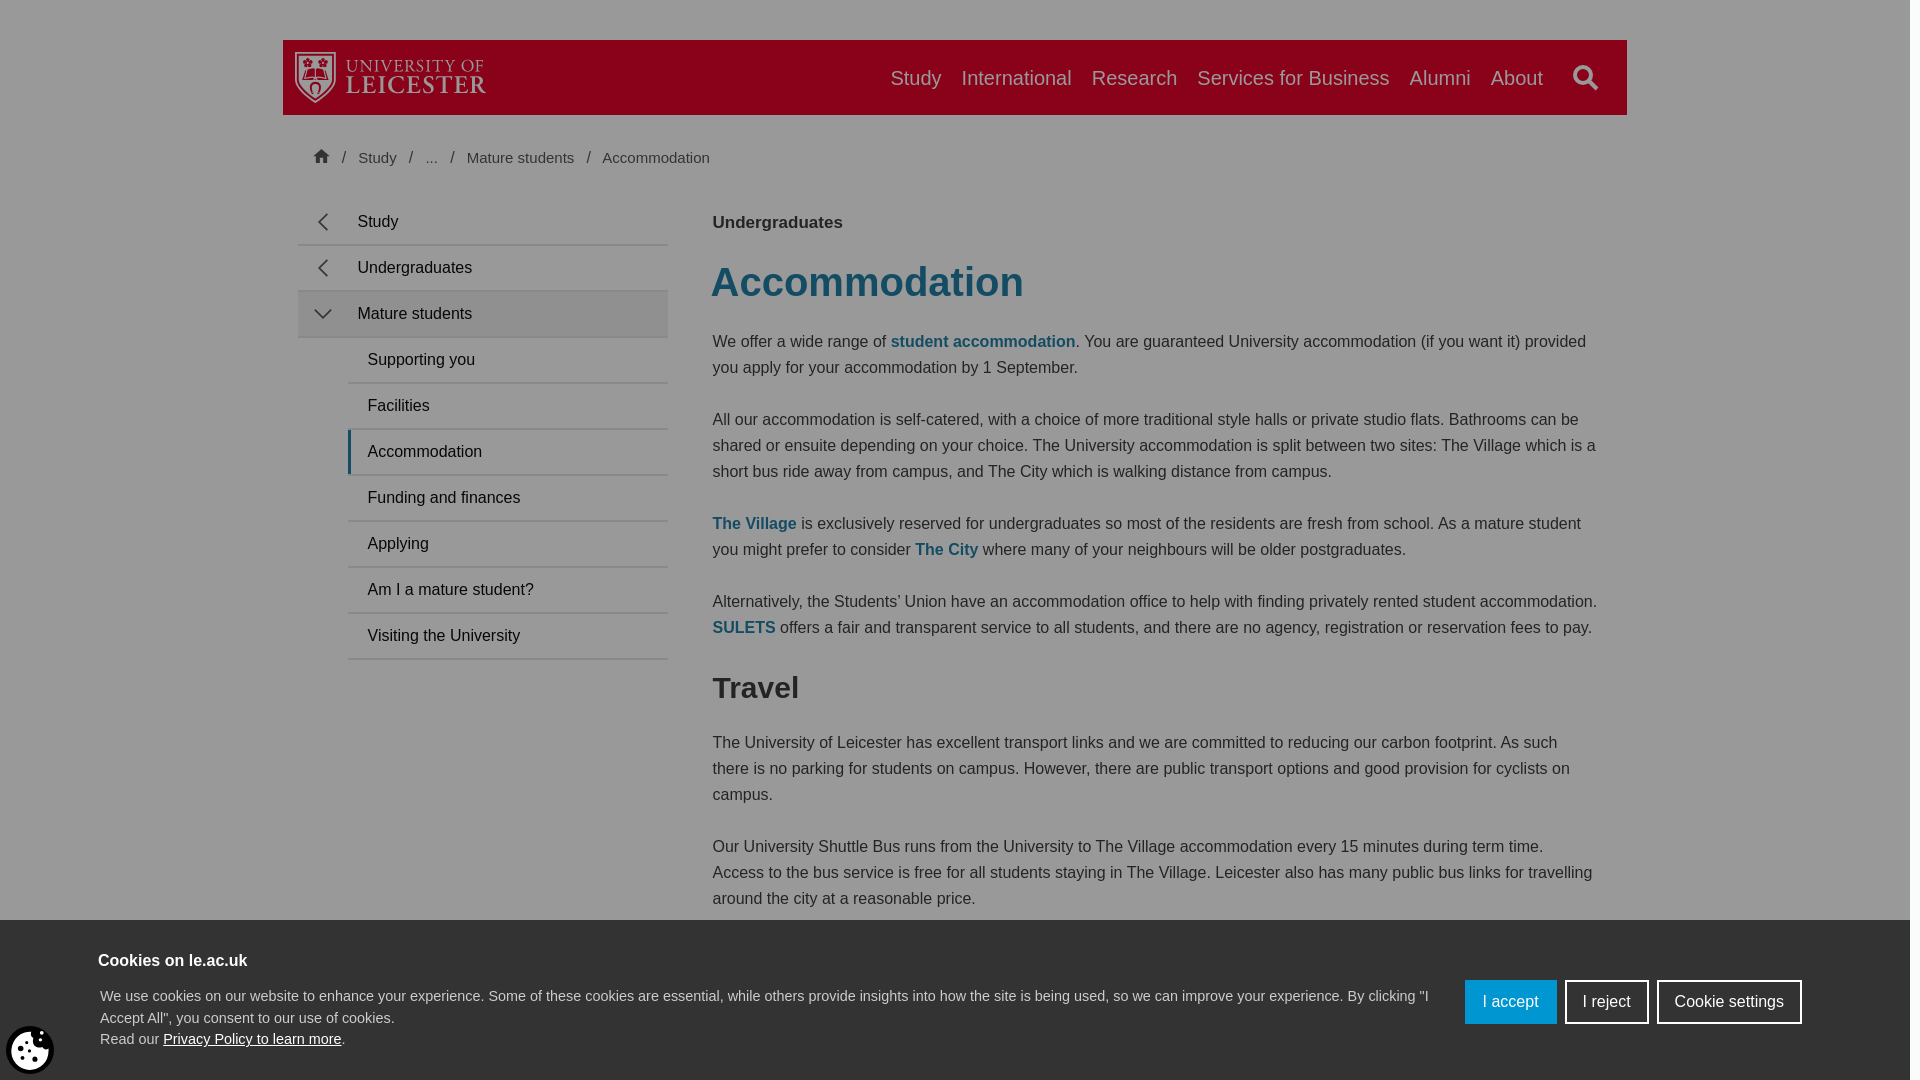 The image size is (1920, 1080). Describe the element at coordinates (914, 76) in the screenshot. I see `Study` at that location.